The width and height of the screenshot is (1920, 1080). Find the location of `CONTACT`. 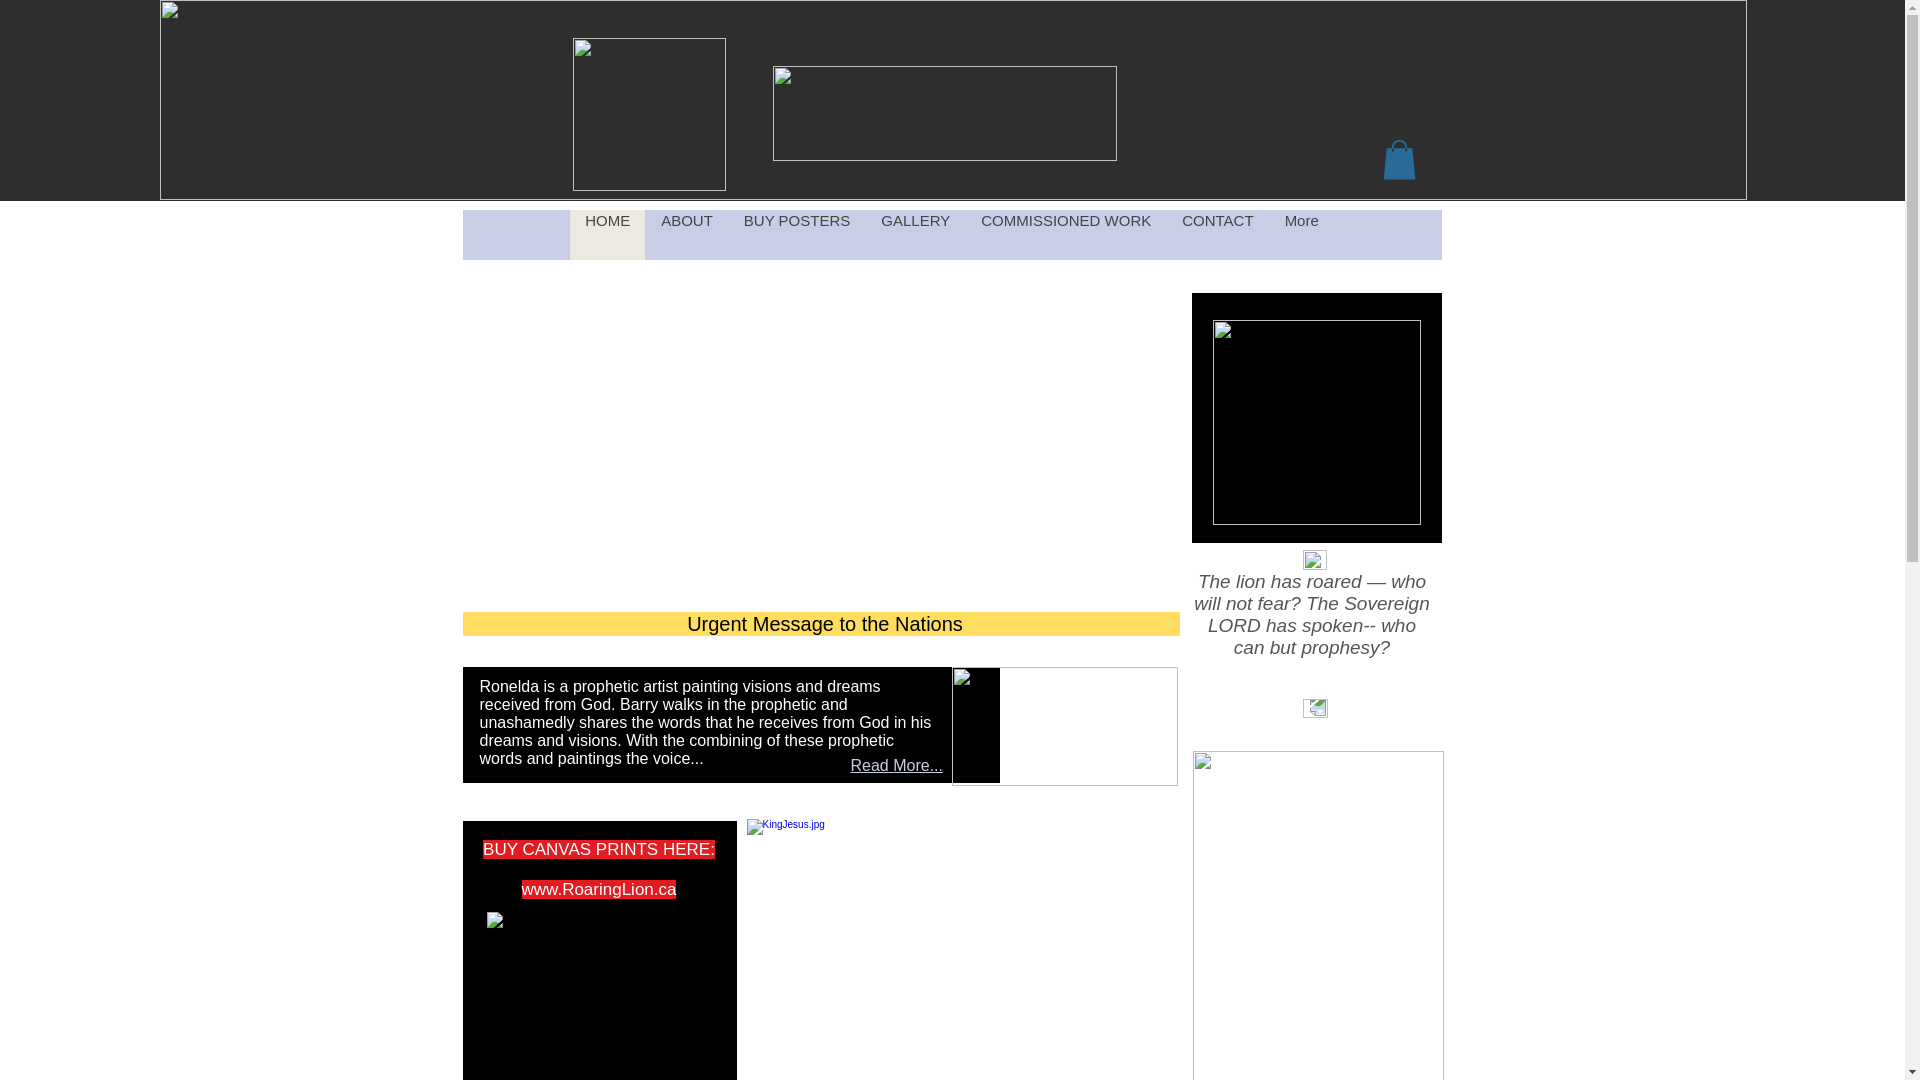

CONTACT is located at coordinates (1216, 234).